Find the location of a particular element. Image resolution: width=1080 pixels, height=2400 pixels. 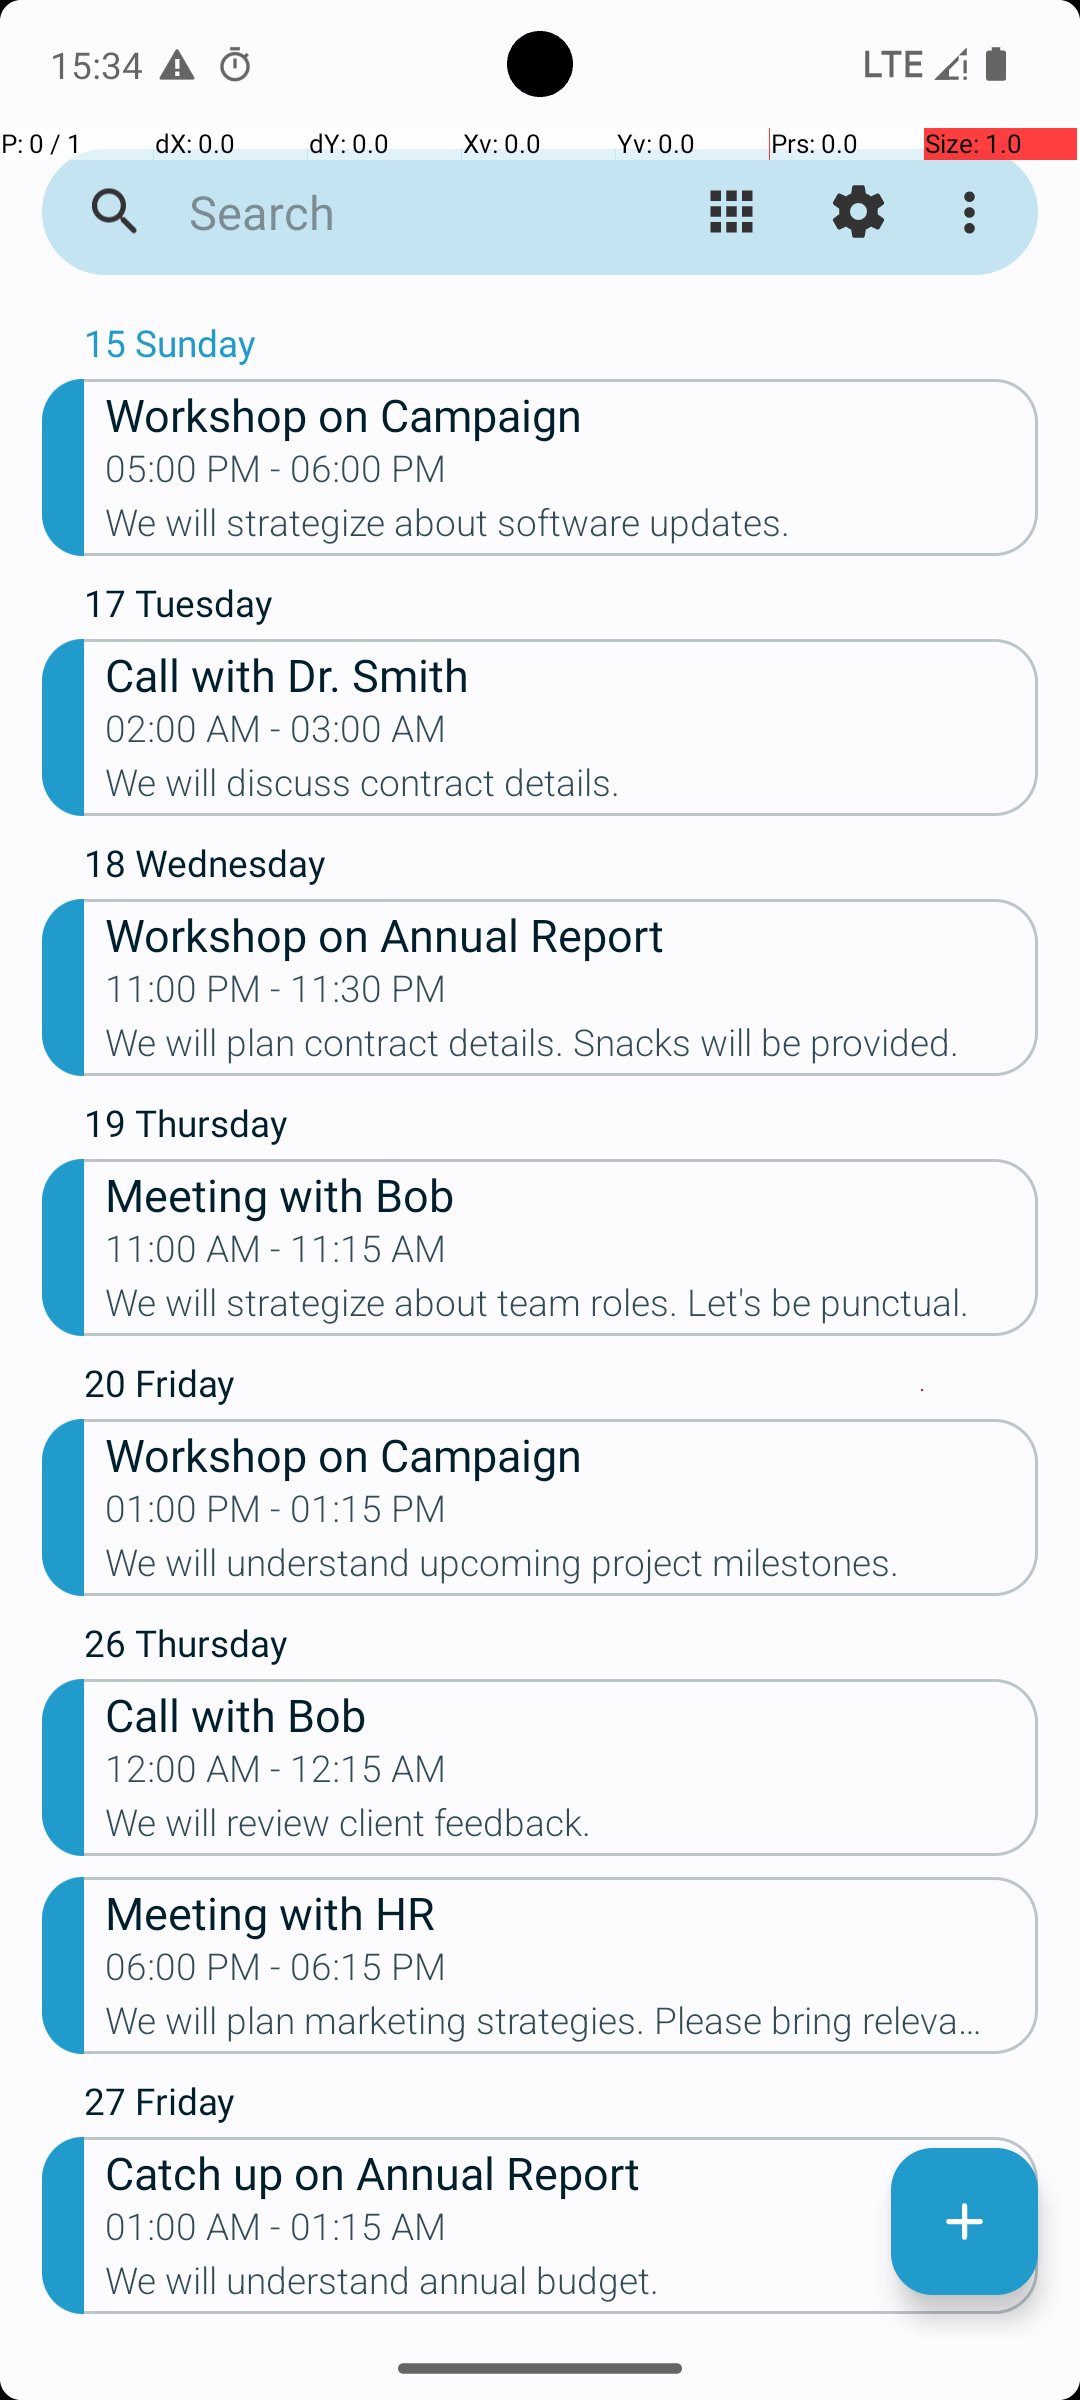

06:00 PM - 06:15 PM is located at coordinates (276, 1973).